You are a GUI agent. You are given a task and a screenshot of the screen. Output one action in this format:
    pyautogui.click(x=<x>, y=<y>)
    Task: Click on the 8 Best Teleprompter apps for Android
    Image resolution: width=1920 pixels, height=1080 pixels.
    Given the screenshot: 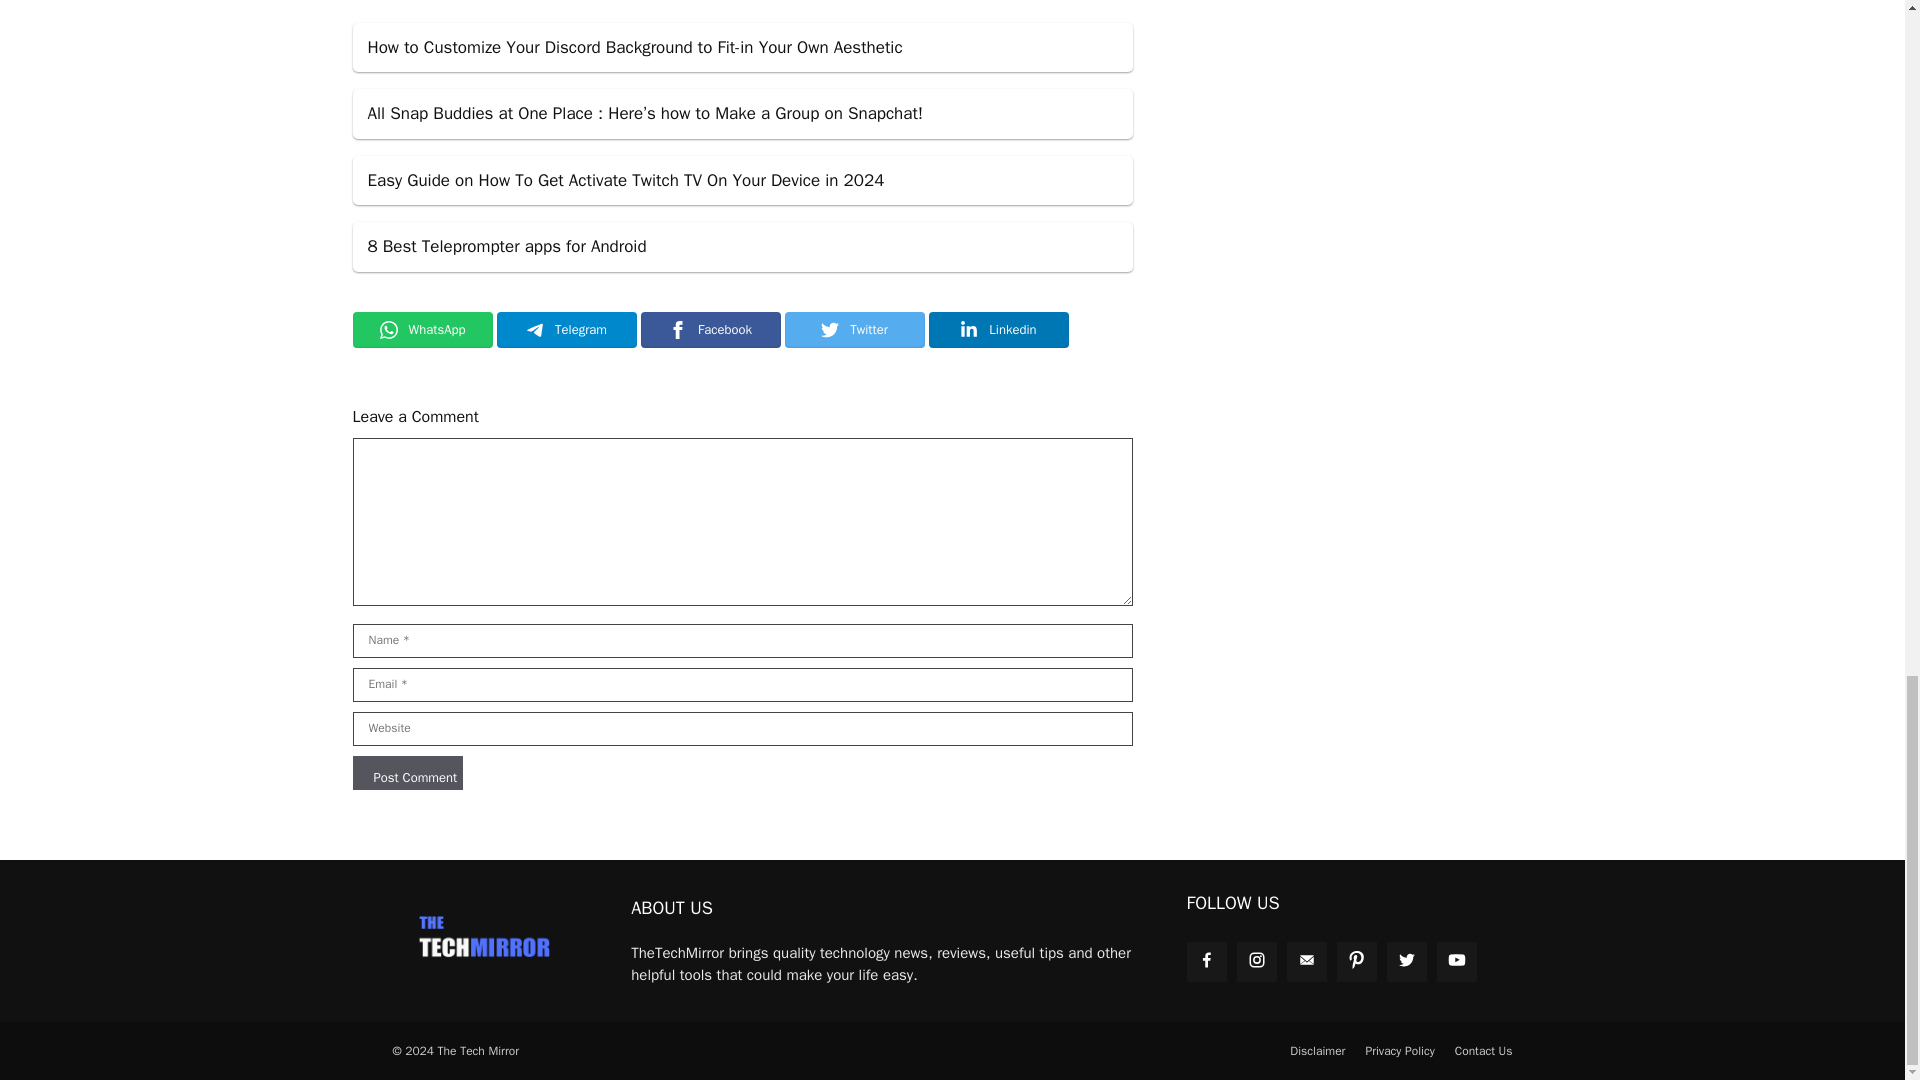 What is the action you would take?
    pyautogui.click(x=742, y=247)
    